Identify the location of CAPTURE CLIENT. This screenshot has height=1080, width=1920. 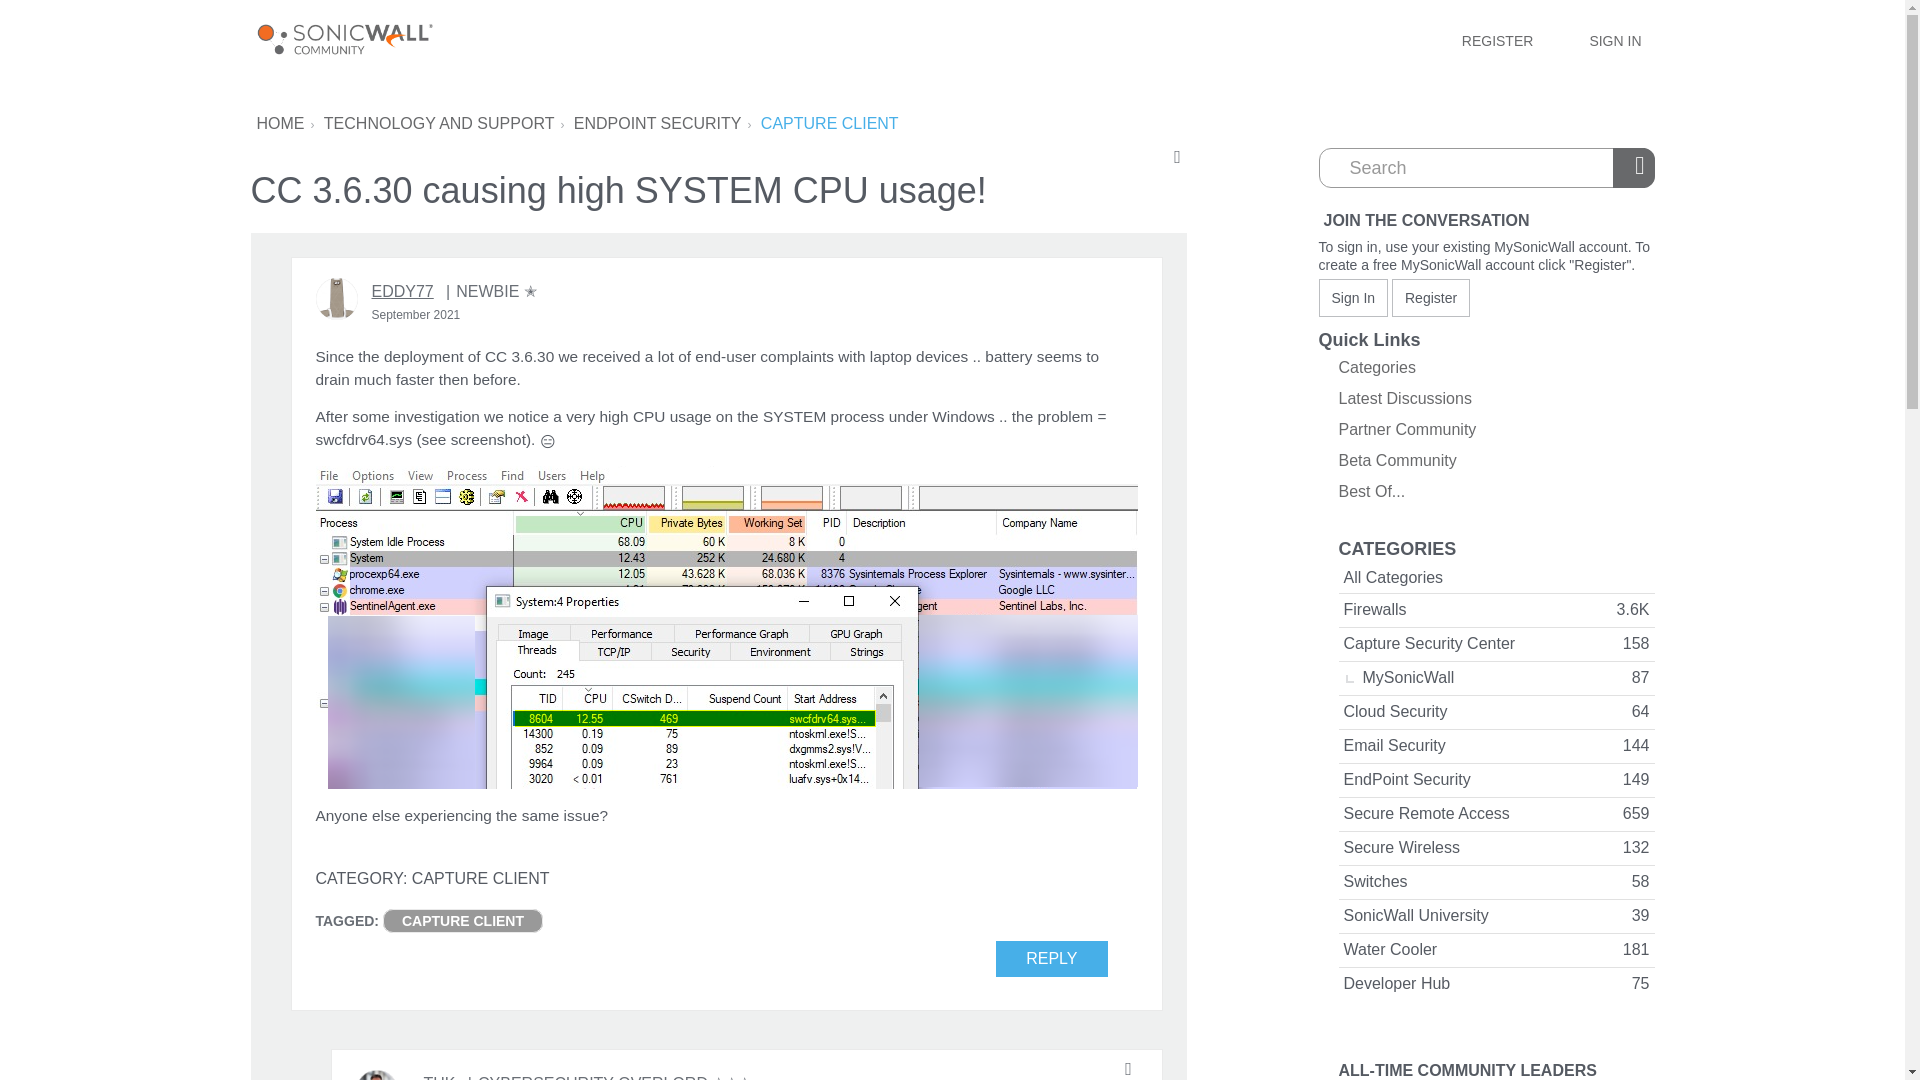
(829, 122).